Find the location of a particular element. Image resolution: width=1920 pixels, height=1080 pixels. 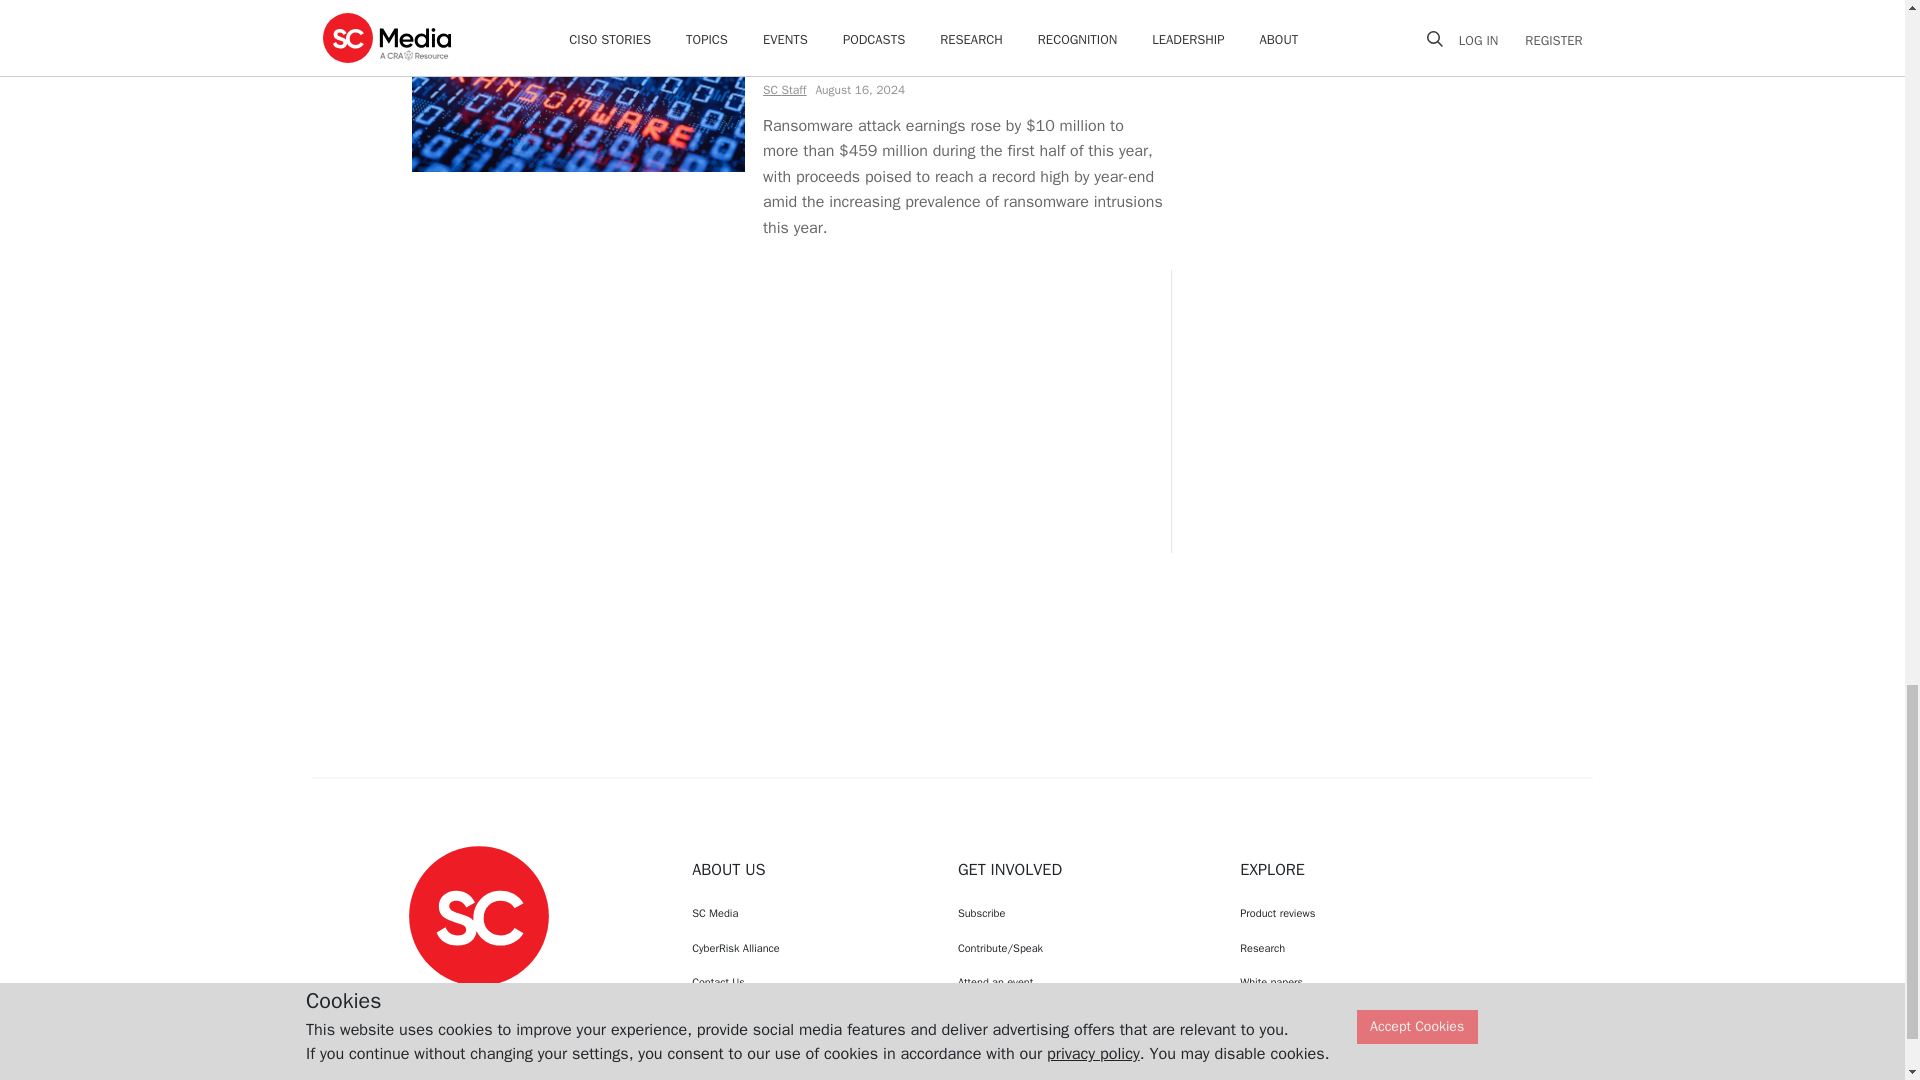

SCMagazine on Twitter is located at coordinates (478, 1004).